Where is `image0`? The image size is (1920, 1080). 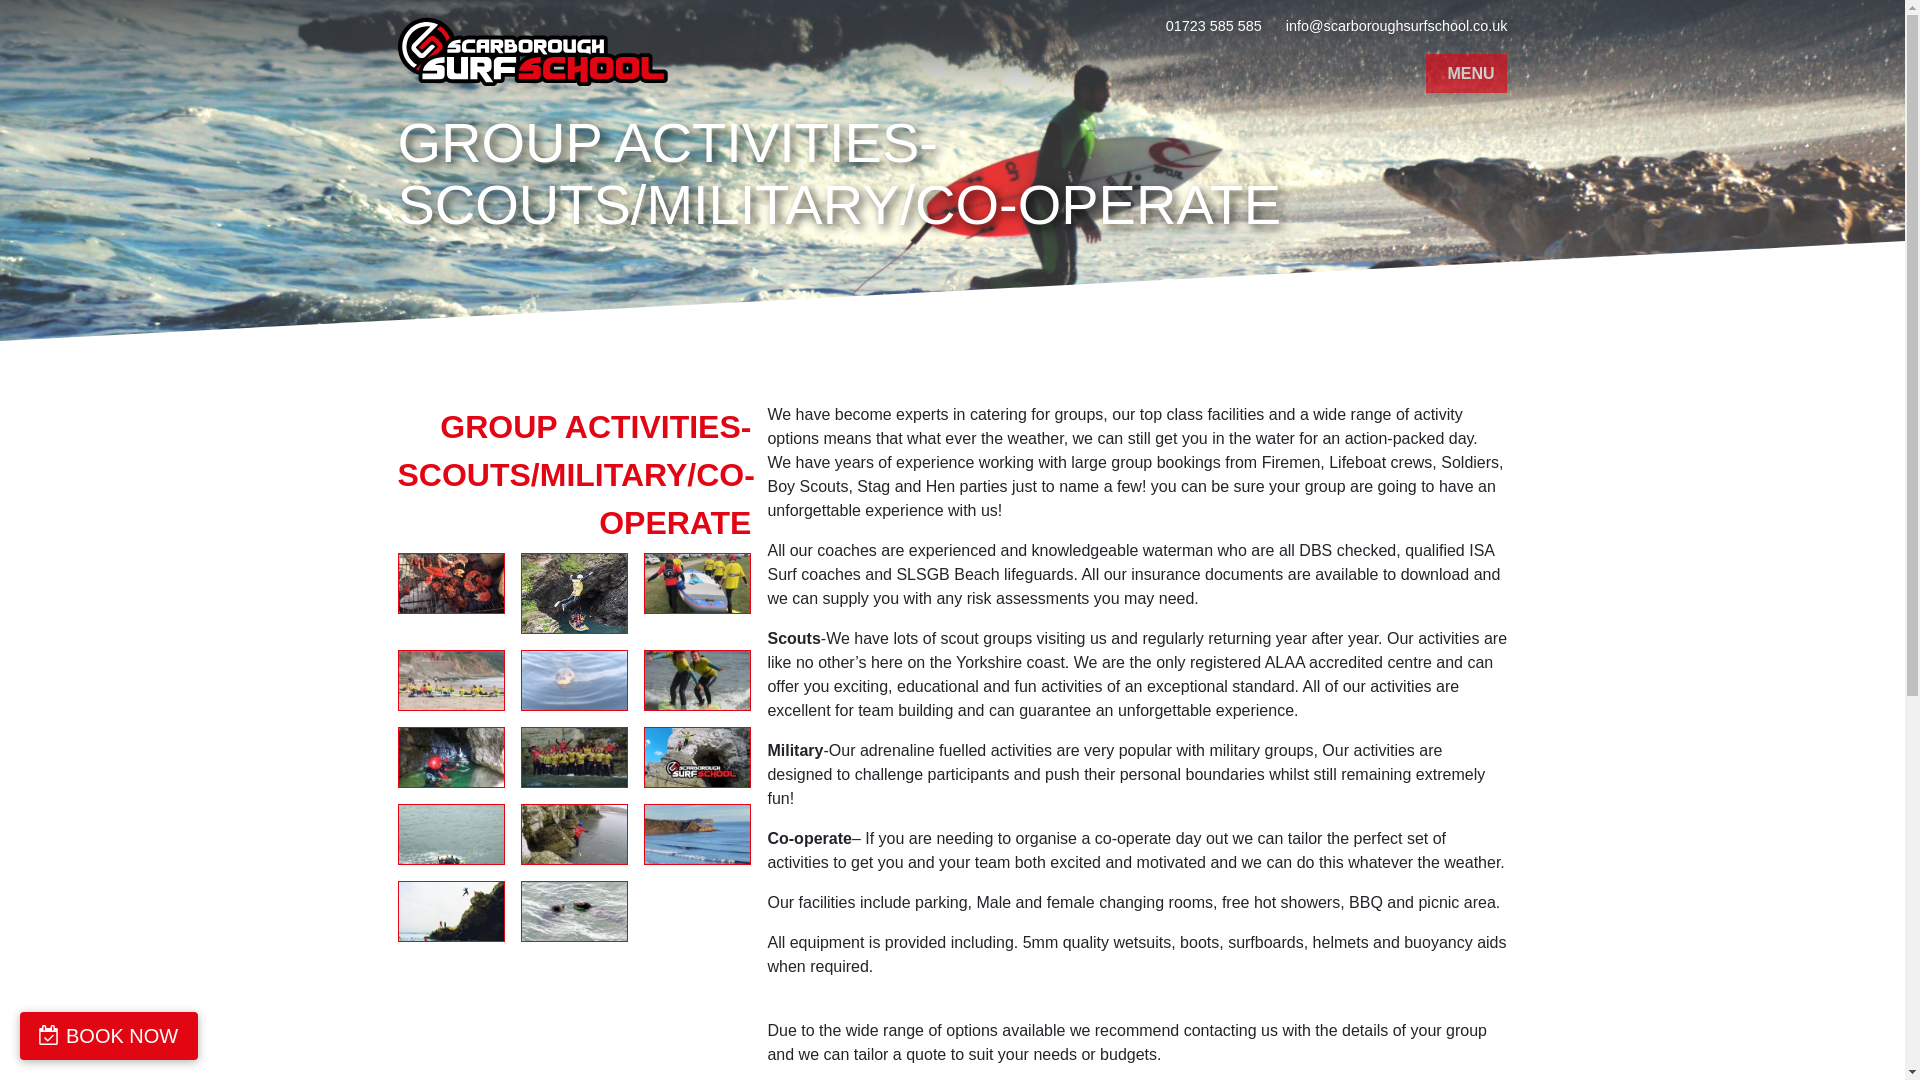 image0 is located at coordinates (450, 911).